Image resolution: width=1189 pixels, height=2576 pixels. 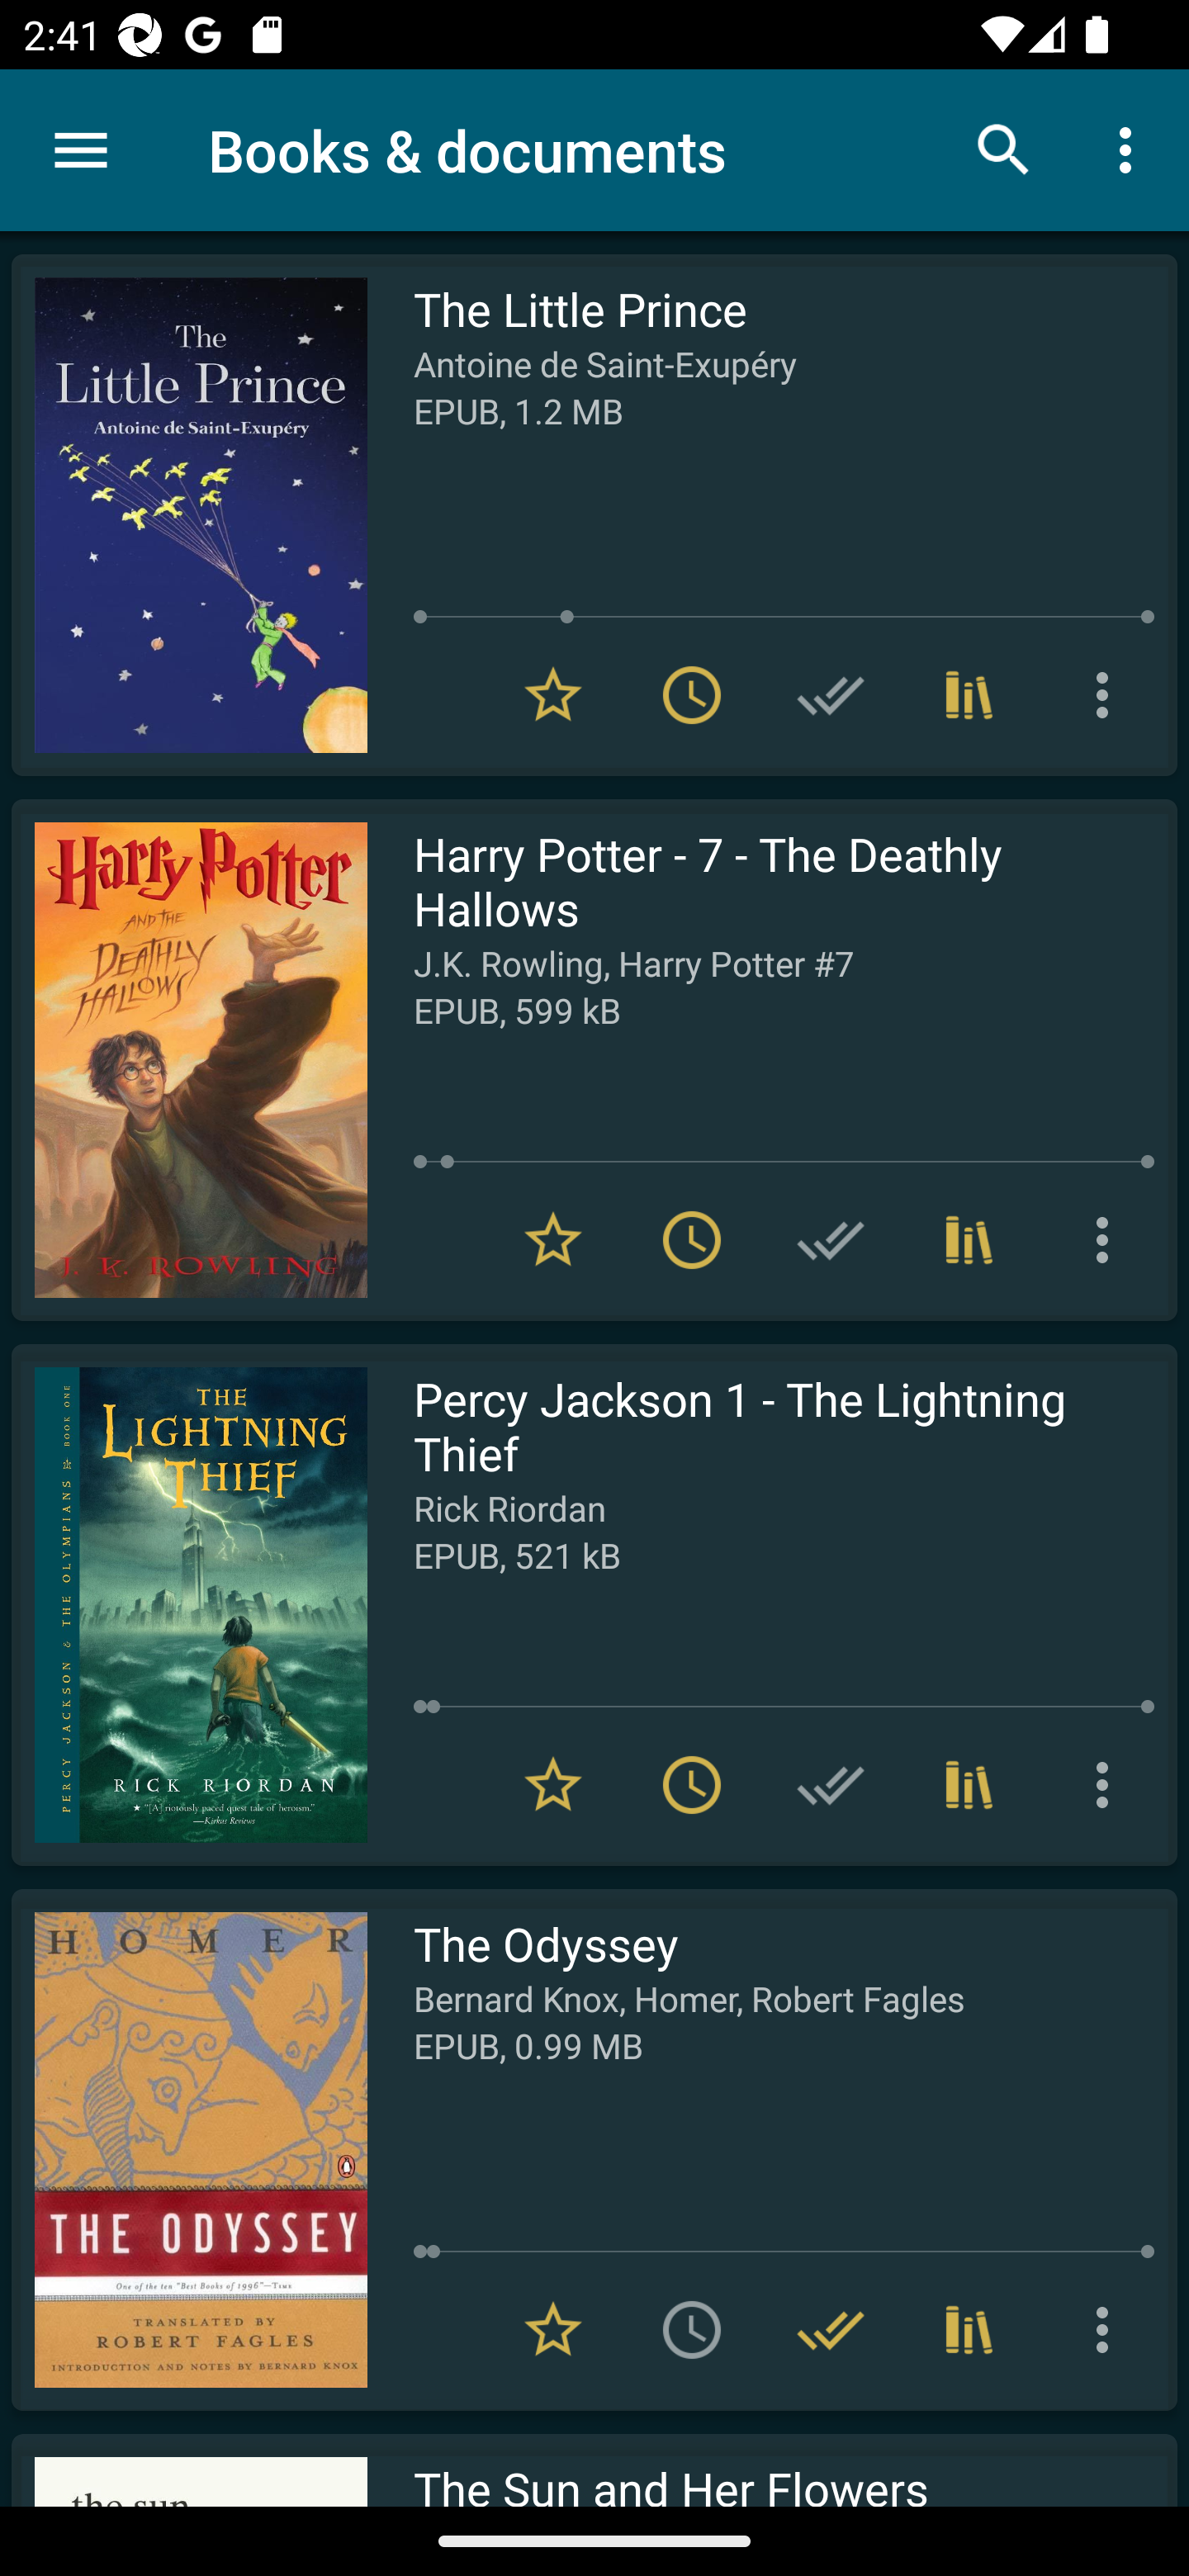 I want to click on Remove from To read, so click(x=692, y=695).